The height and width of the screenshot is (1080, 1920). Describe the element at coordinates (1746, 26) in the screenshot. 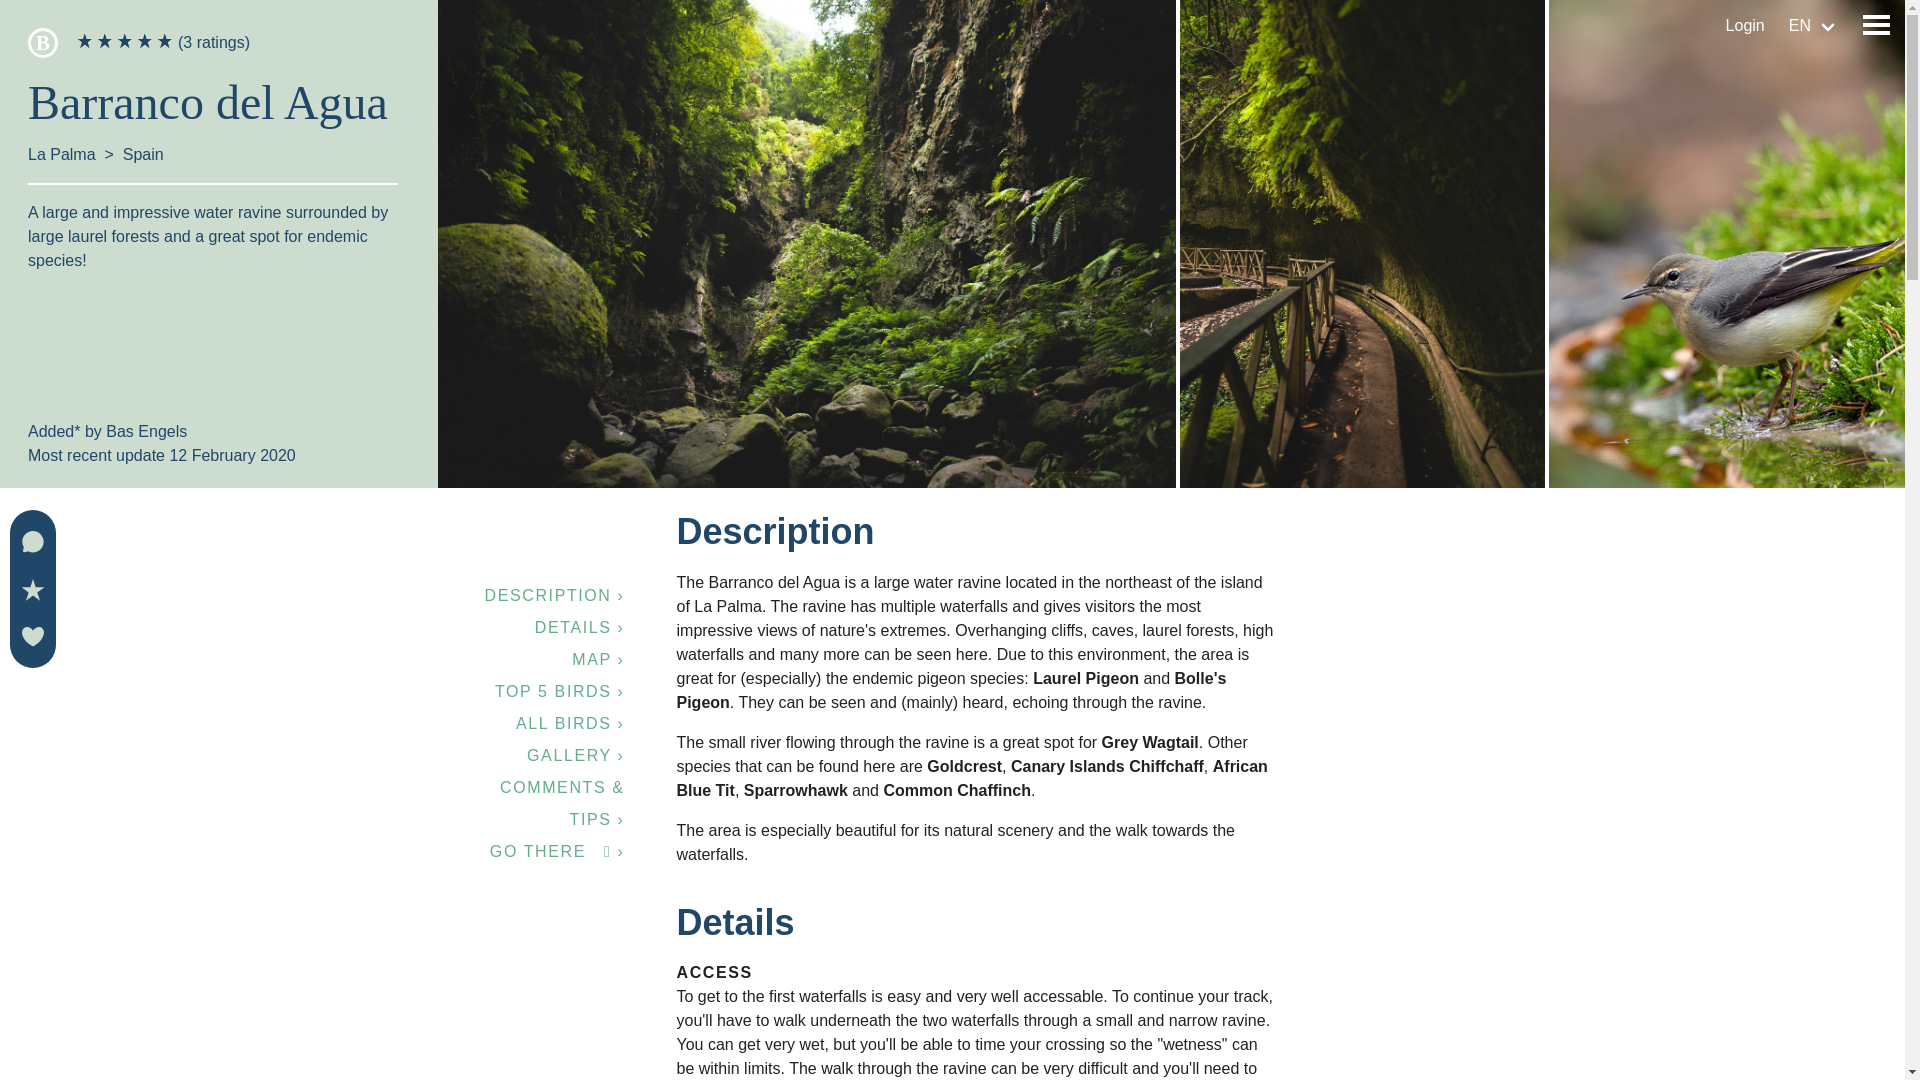

I see `Login` at that location.